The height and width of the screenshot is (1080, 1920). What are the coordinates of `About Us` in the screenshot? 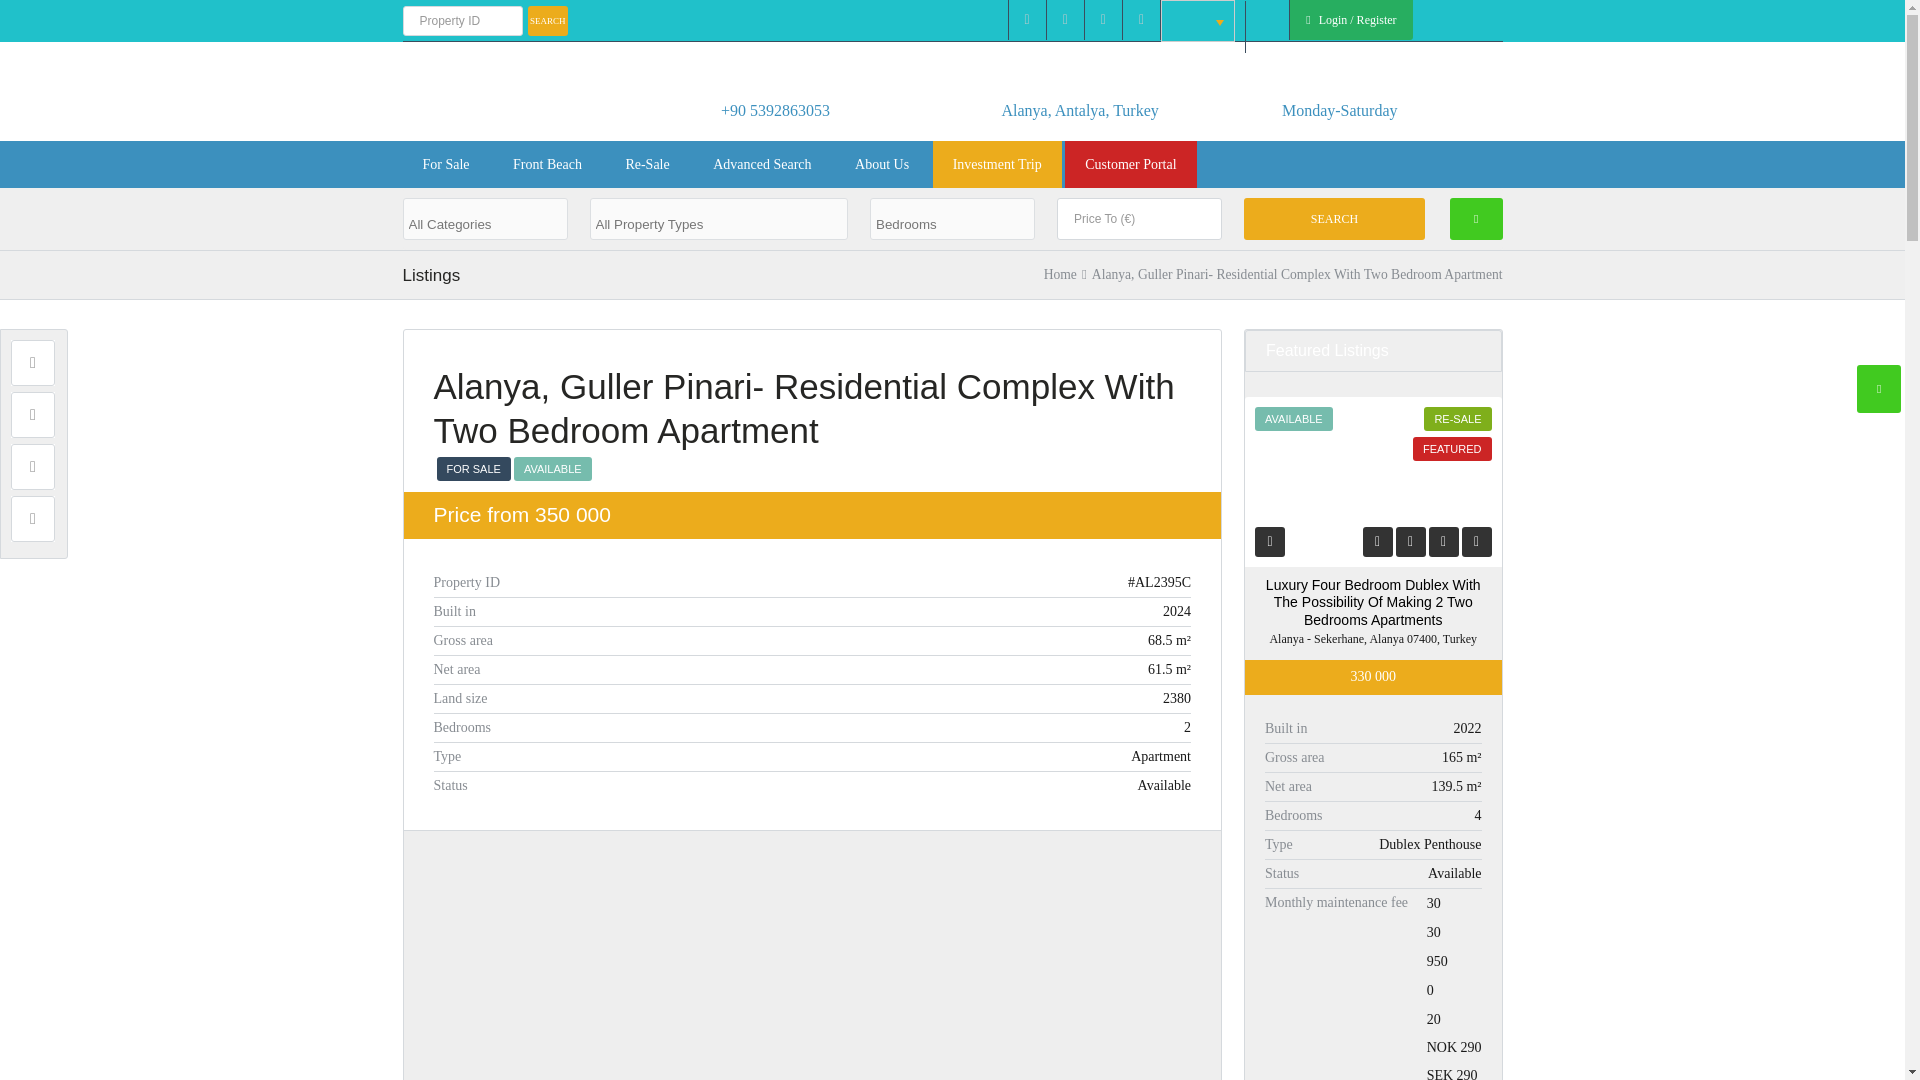 It's located at (882, 164).